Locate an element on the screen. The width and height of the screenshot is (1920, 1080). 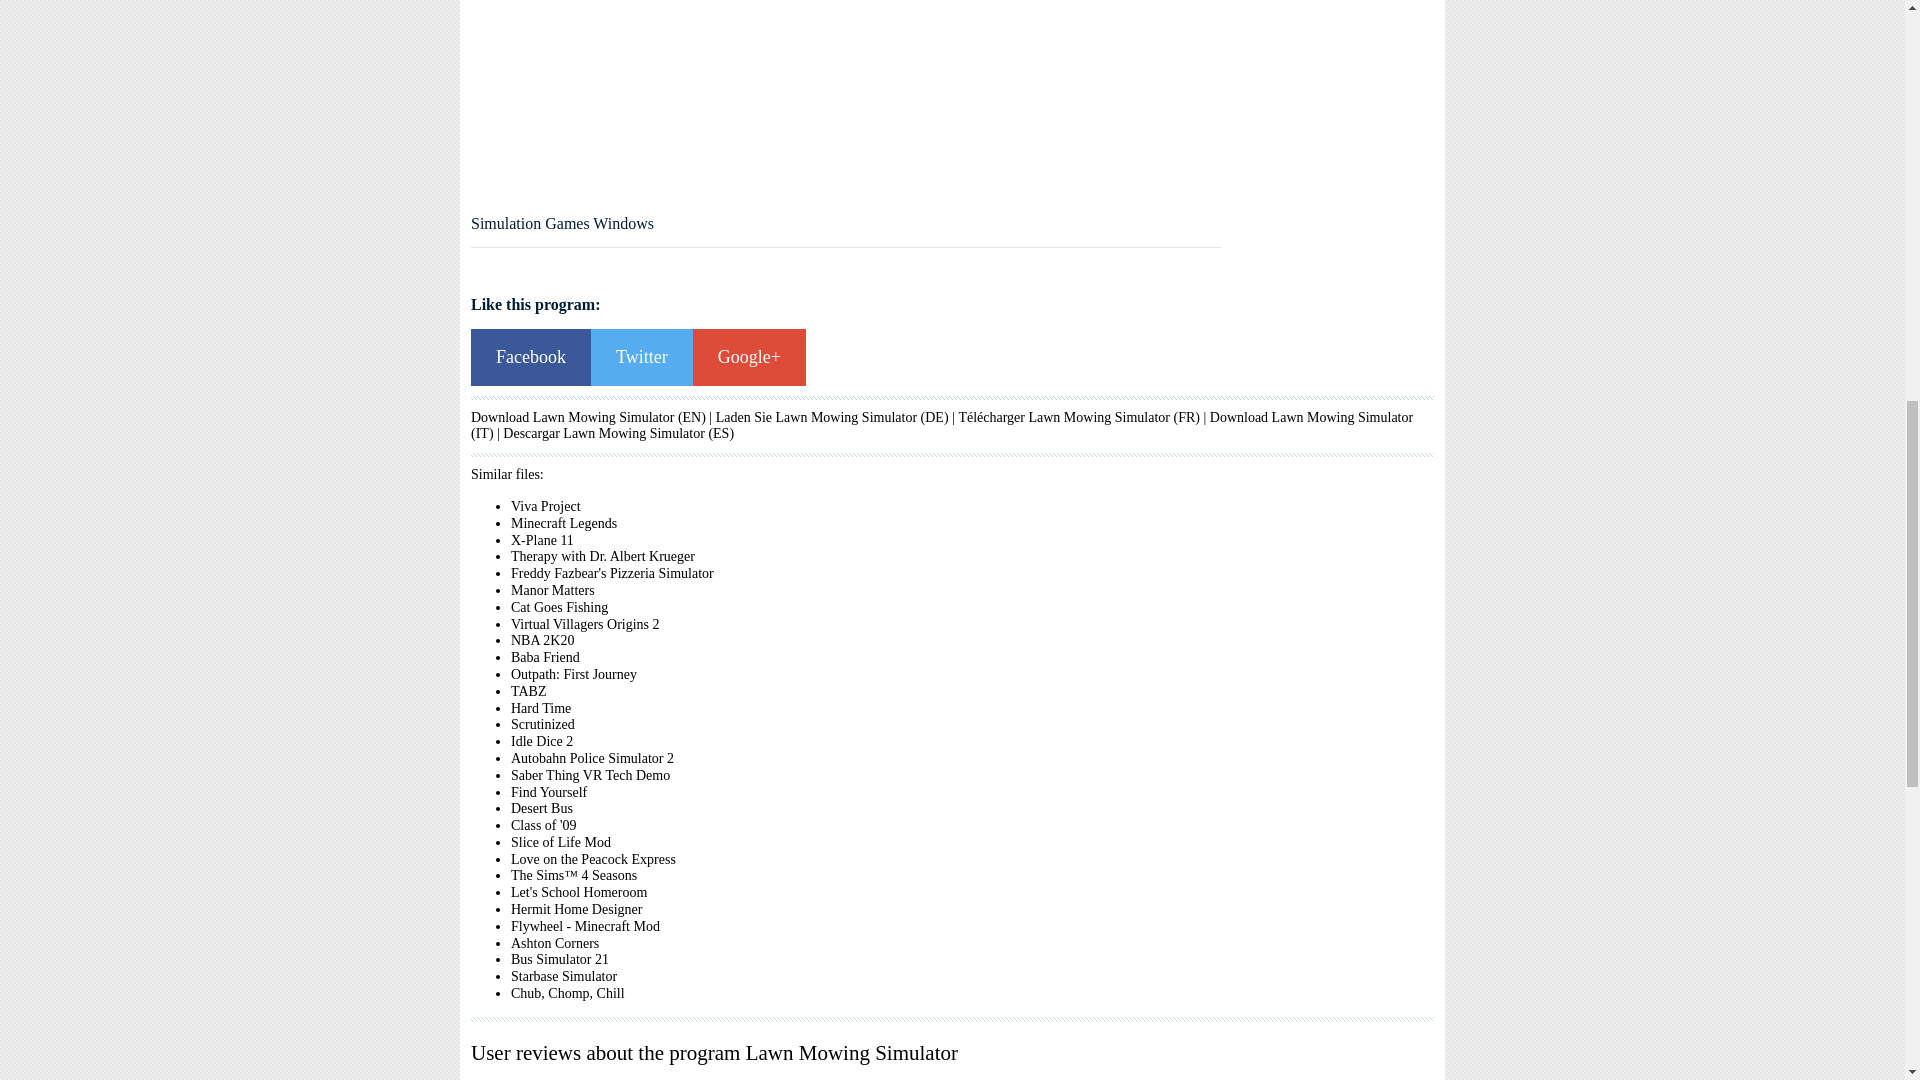
Autobahn Police Simulator 2 is located at coordinates (592, 758).